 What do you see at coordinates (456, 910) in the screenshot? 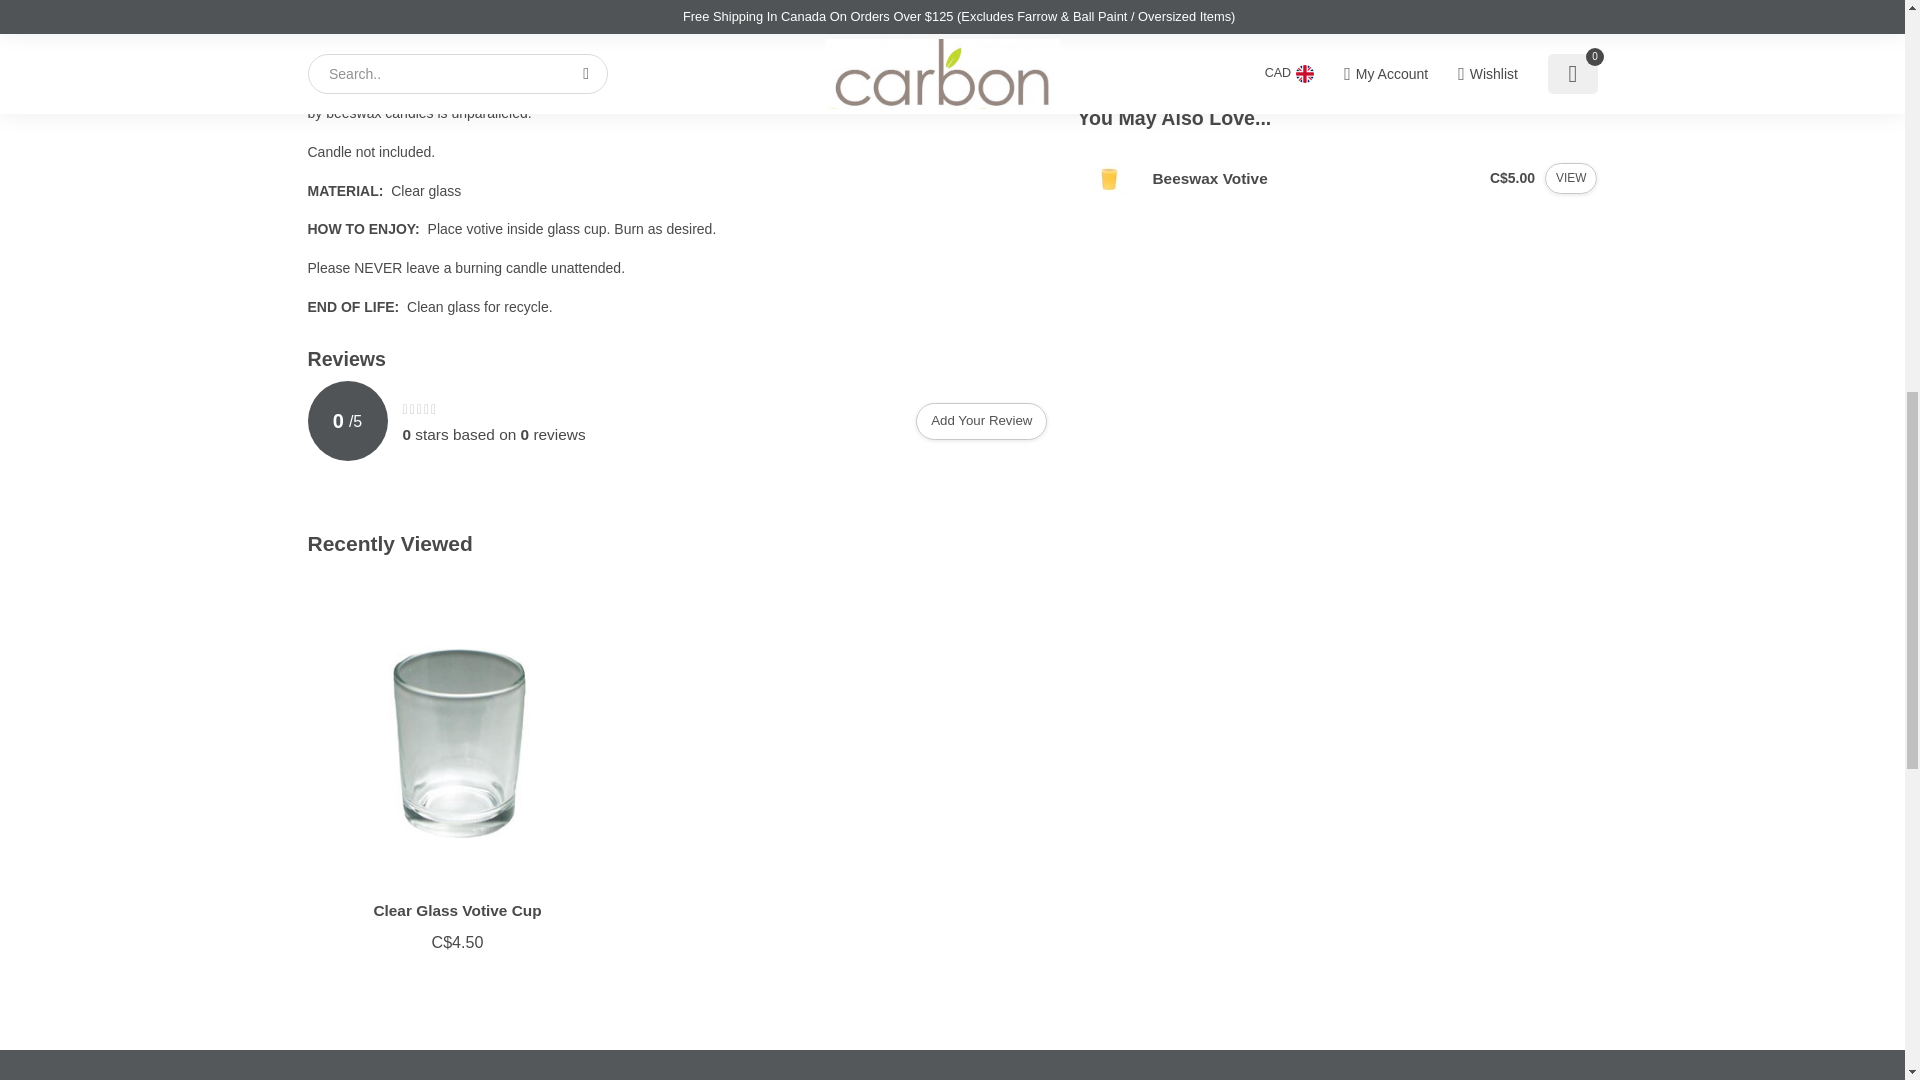
I see `Honey Candles Clear Glass Votive Cup` at bounding box center [456, 910].